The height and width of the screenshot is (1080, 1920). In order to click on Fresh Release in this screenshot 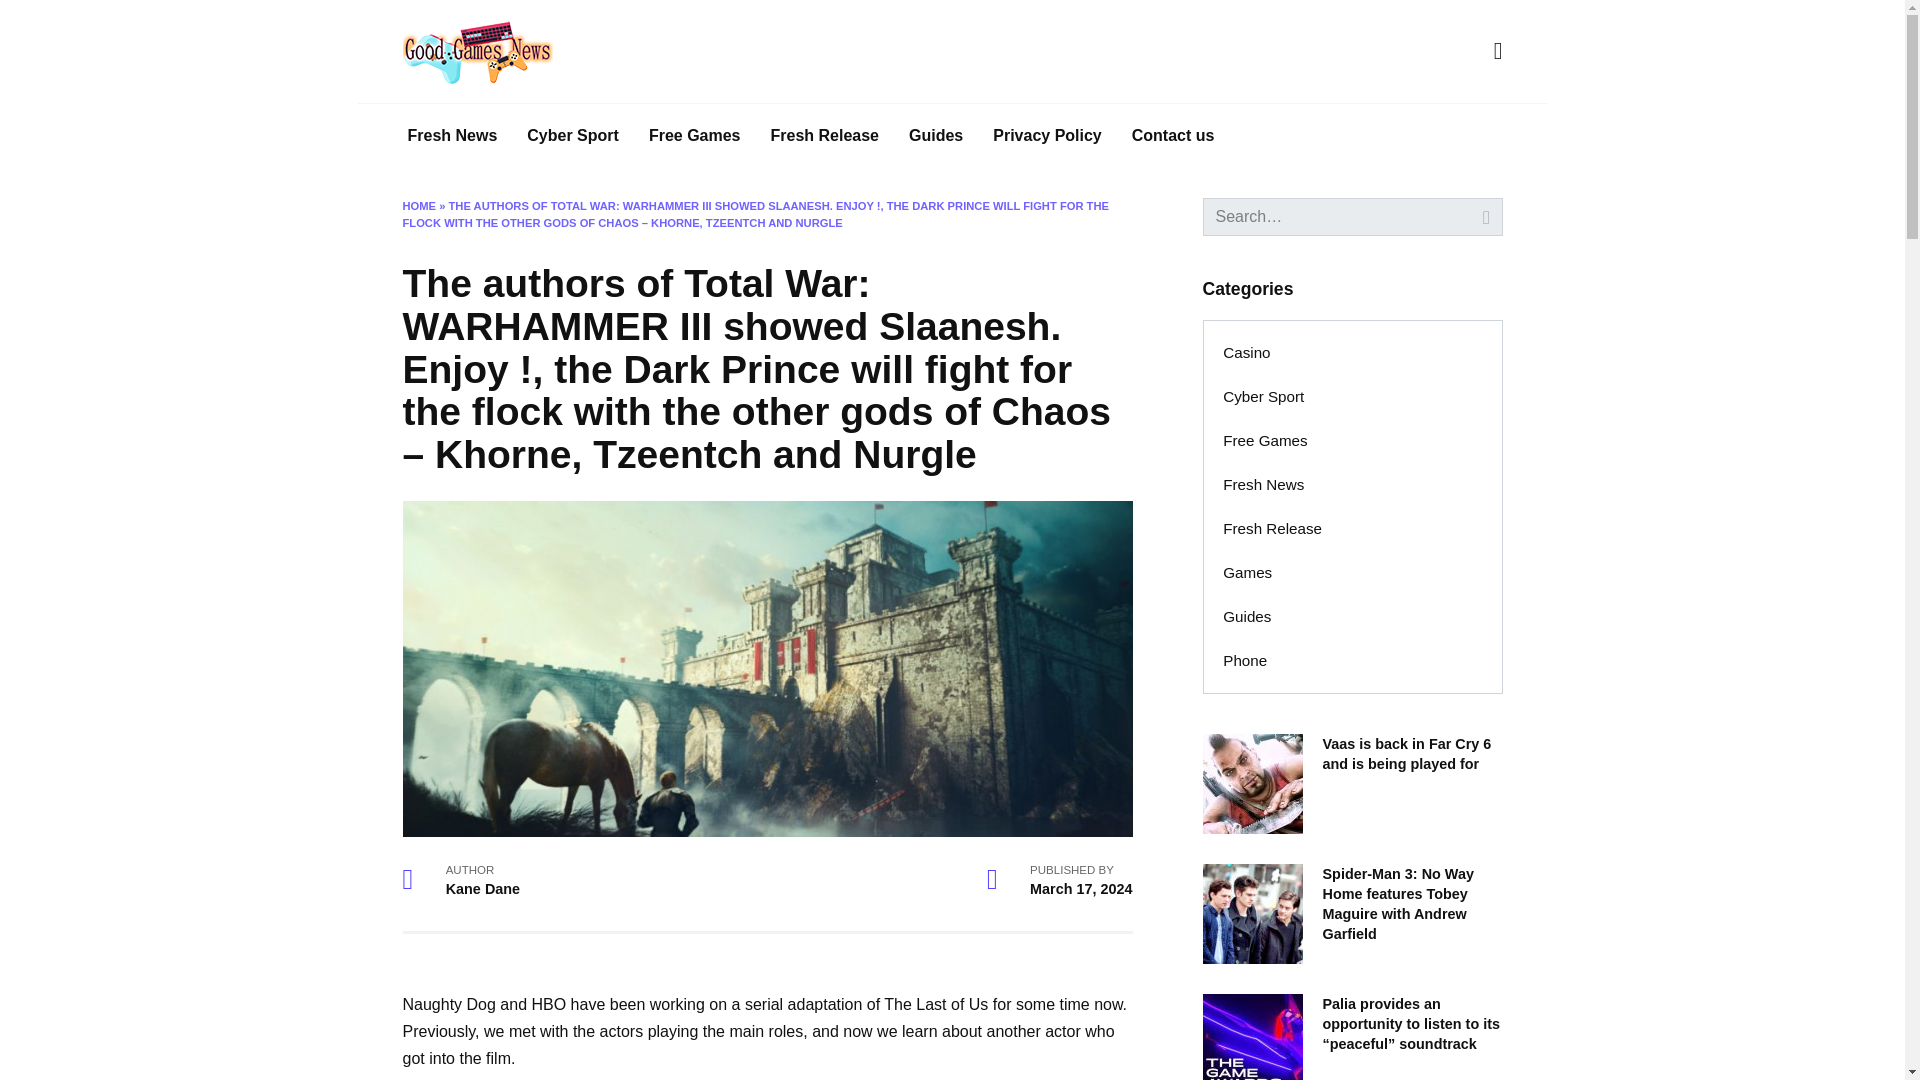, I will do `click(825, 136)`.